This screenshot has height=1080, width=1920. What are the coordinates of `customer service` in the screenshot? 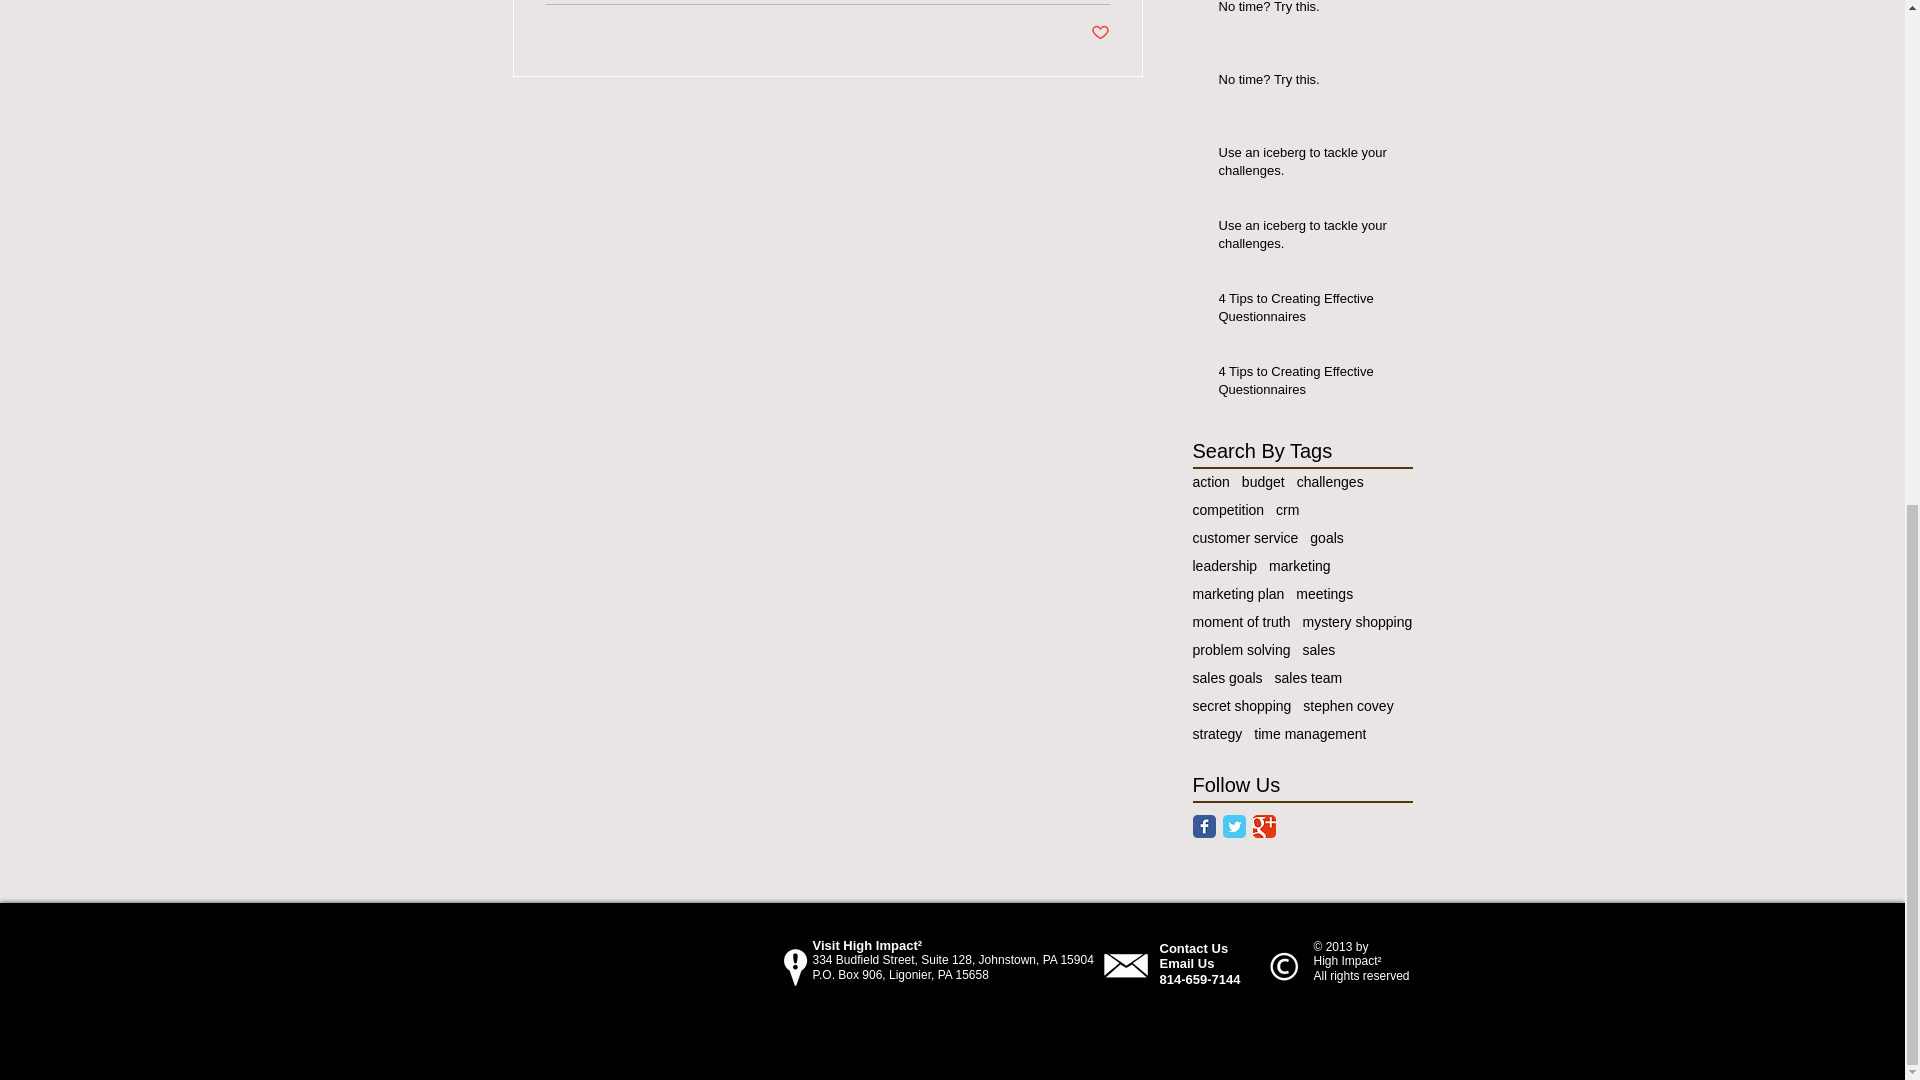 It's located at (1244, 538).